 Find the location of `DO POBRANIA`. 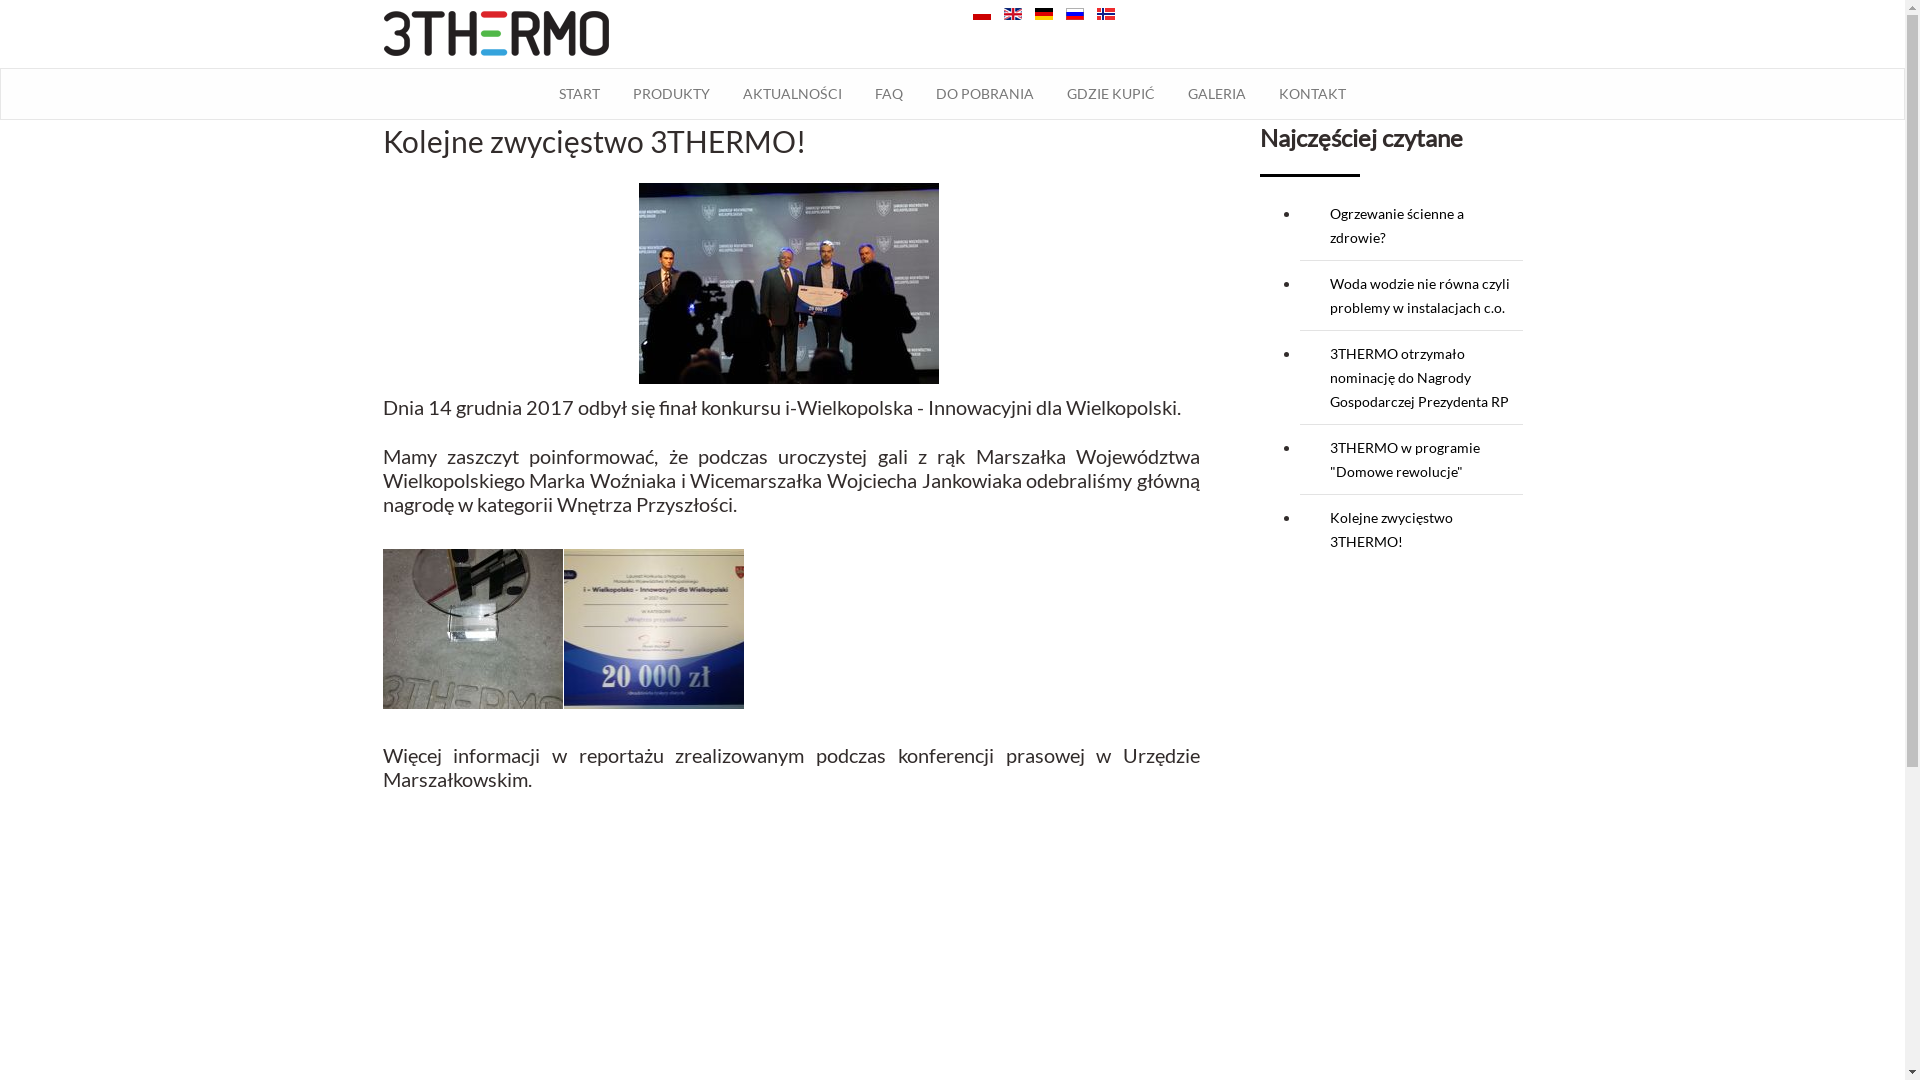

DO POBRANIA is located at coordinates (985, 94).